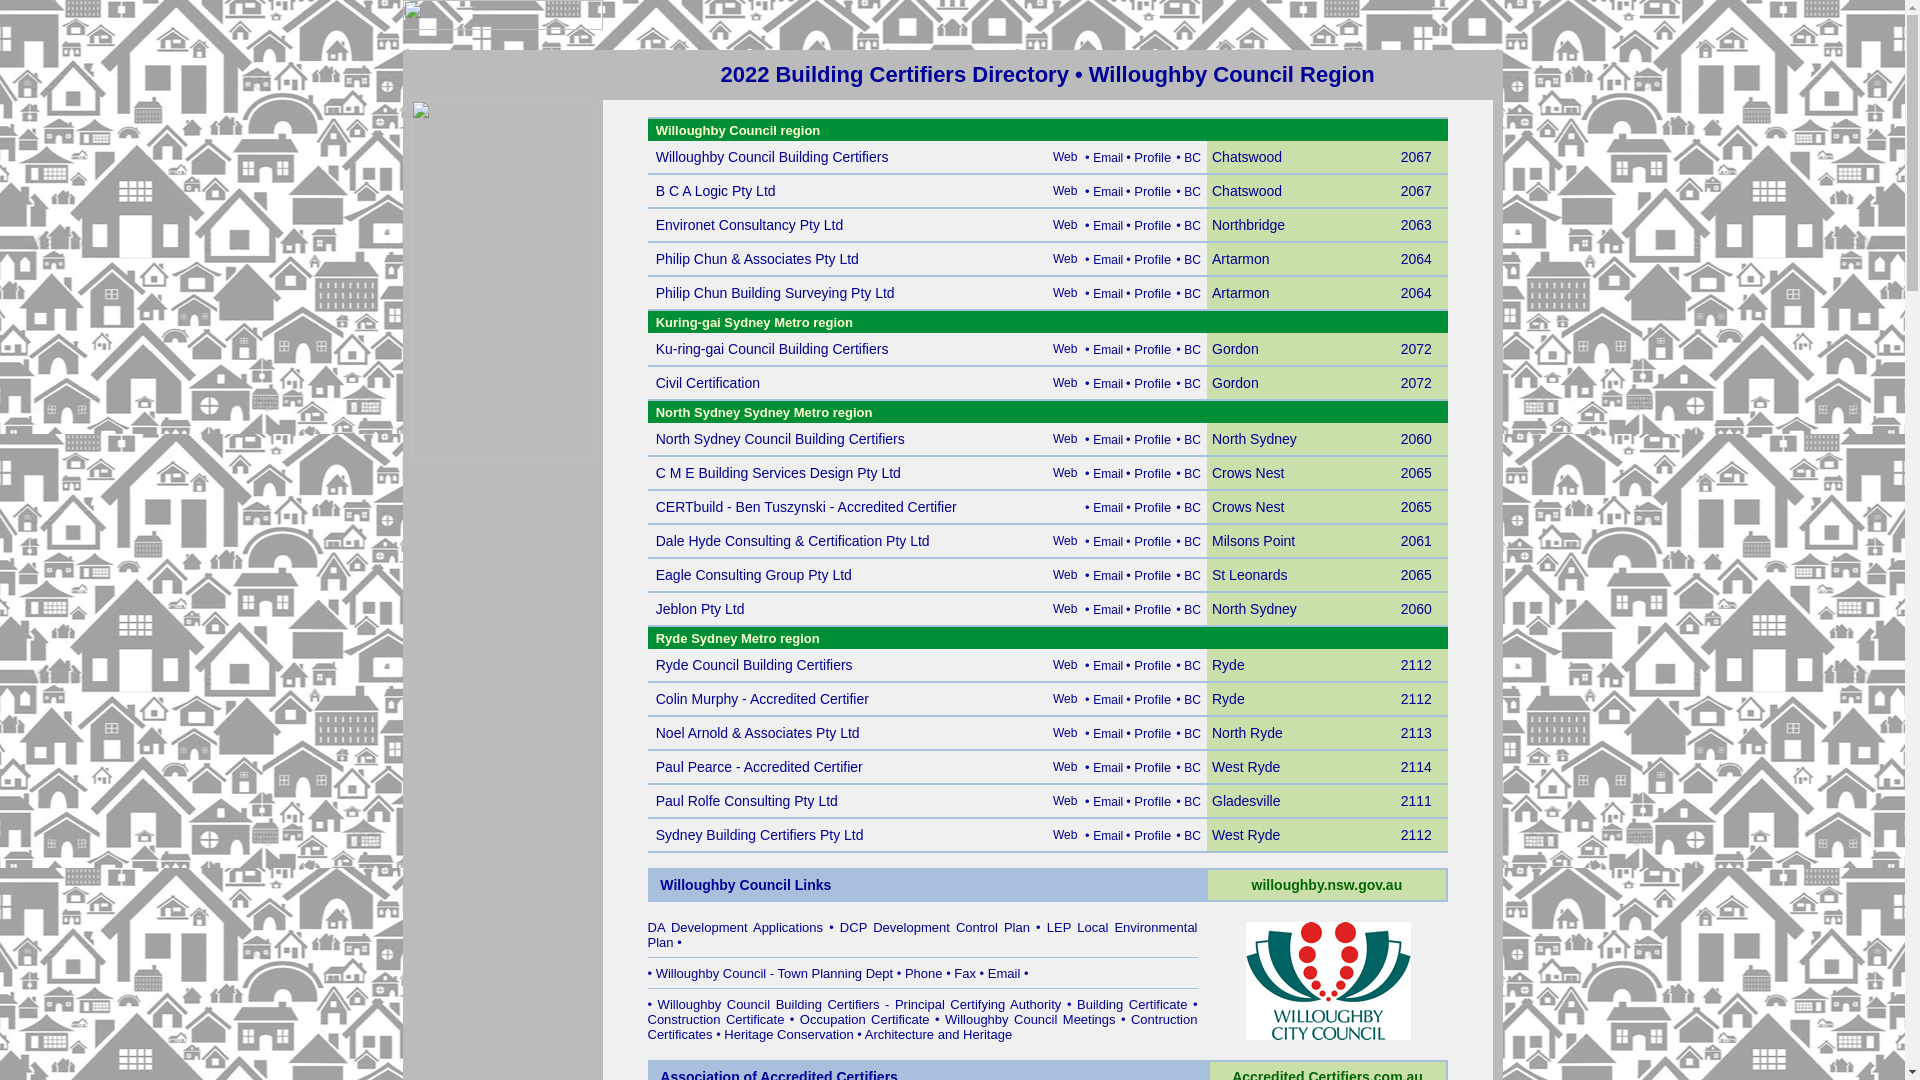 The width and height of the screenshot is (1920, 1080). I want to click on Construction Certificate, so click(716, 1020).